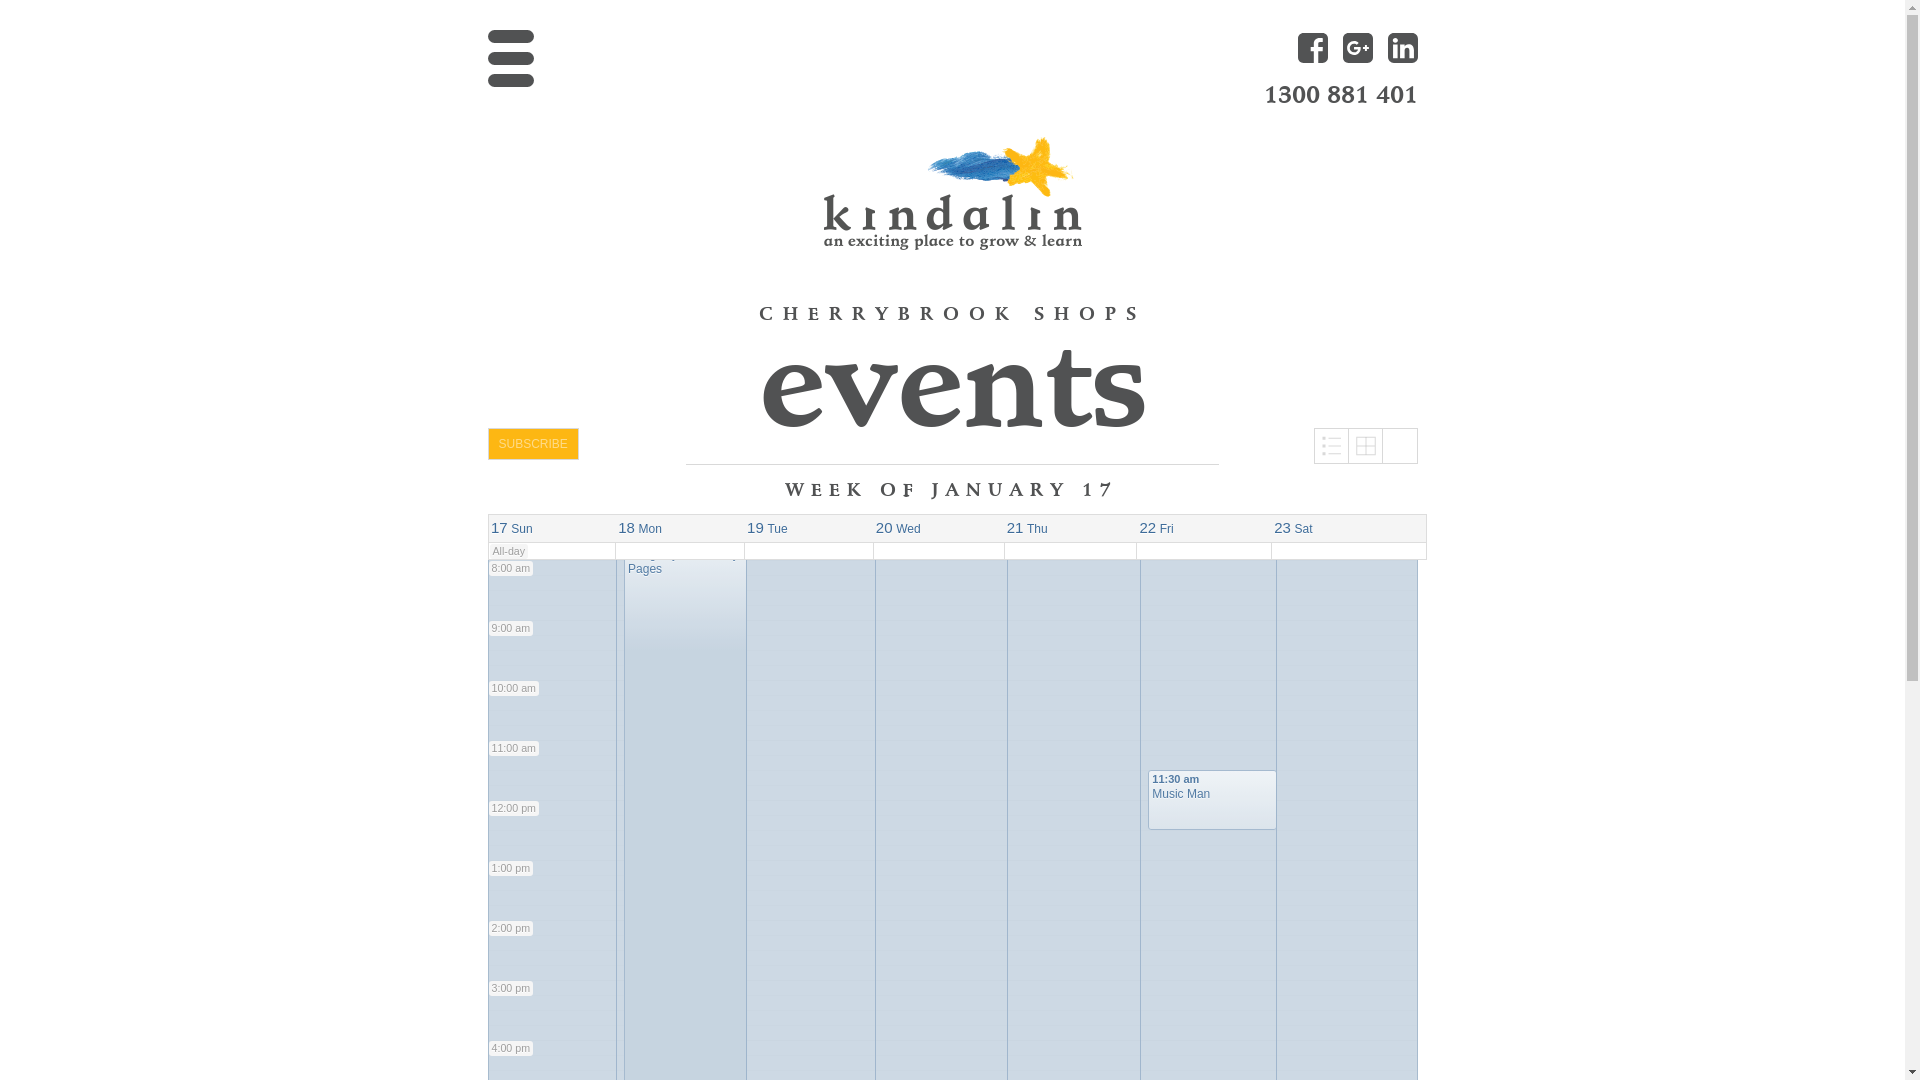  I want to click on 19 Tue, so click(768, 528).